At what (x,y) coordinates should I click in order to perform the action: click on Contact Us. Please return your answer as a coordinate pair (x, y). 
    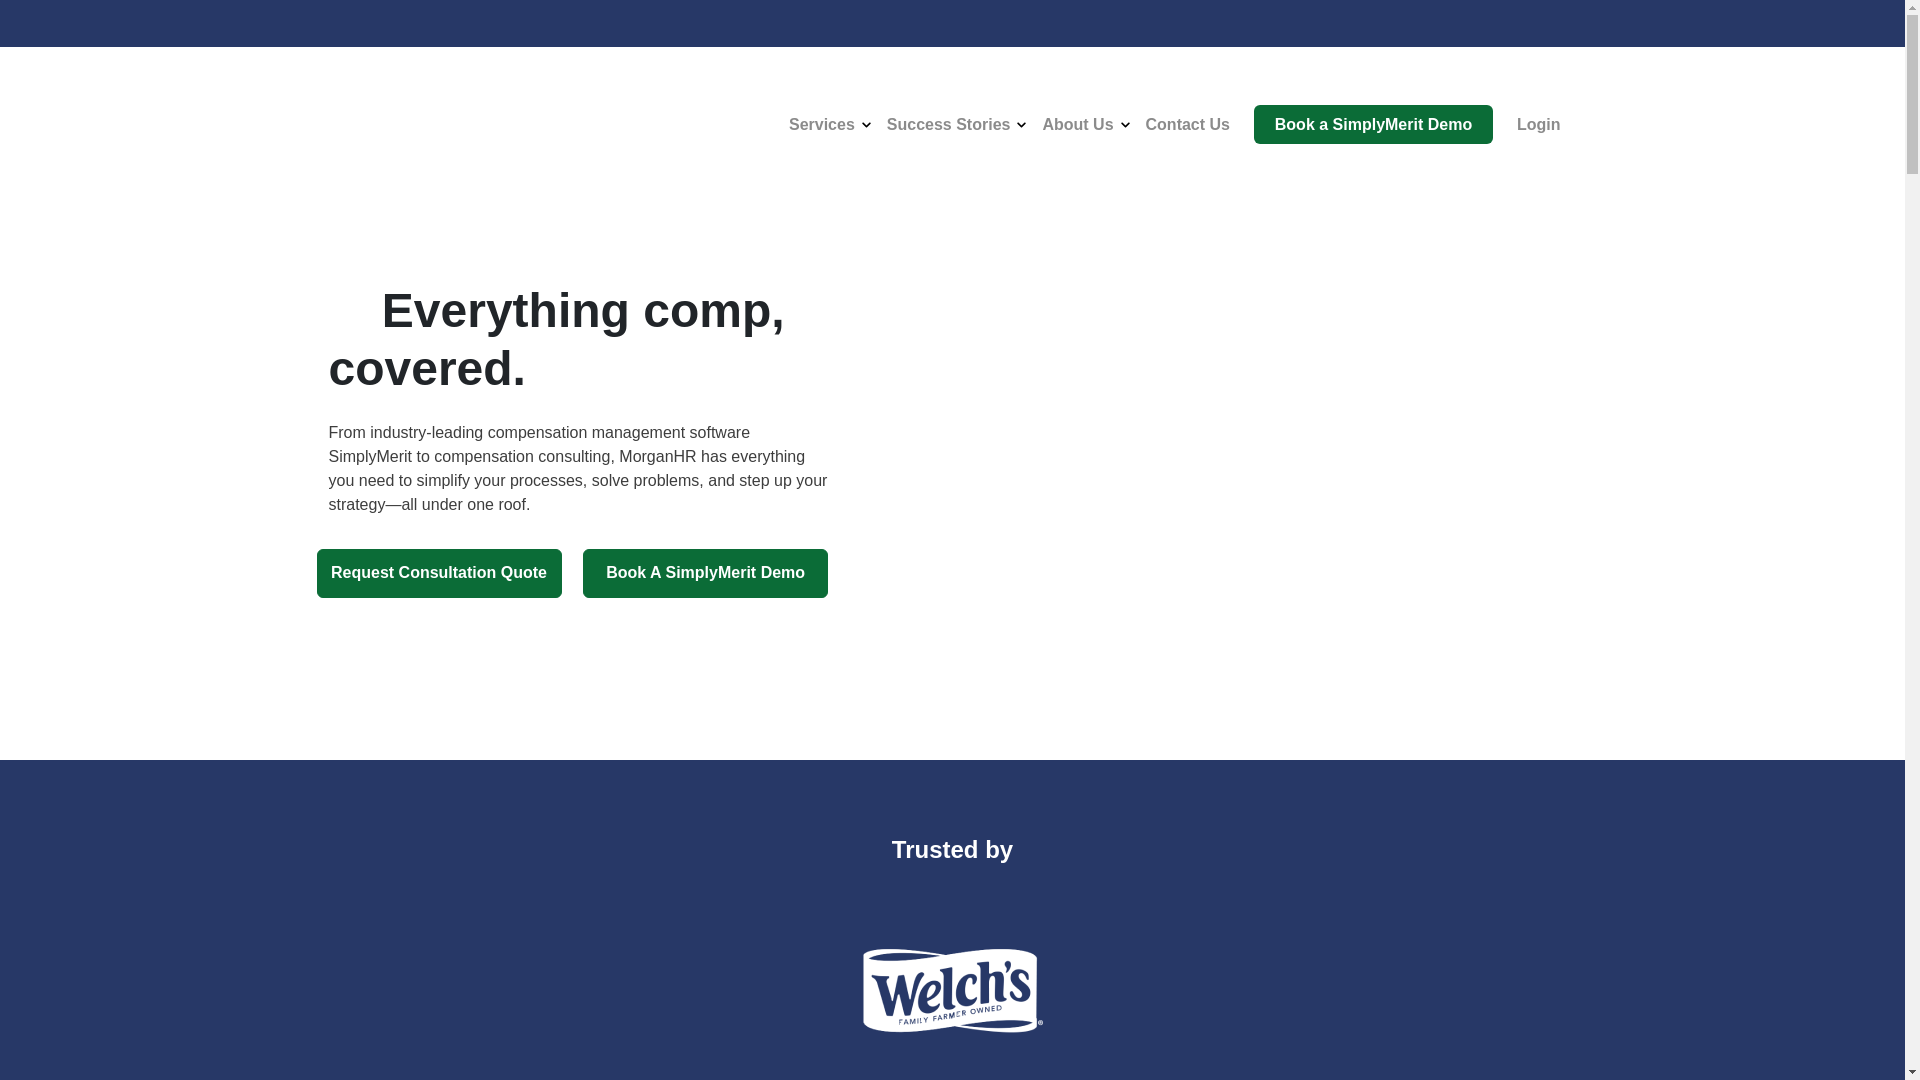
    Looking at the image, I should click on (1188, 124).